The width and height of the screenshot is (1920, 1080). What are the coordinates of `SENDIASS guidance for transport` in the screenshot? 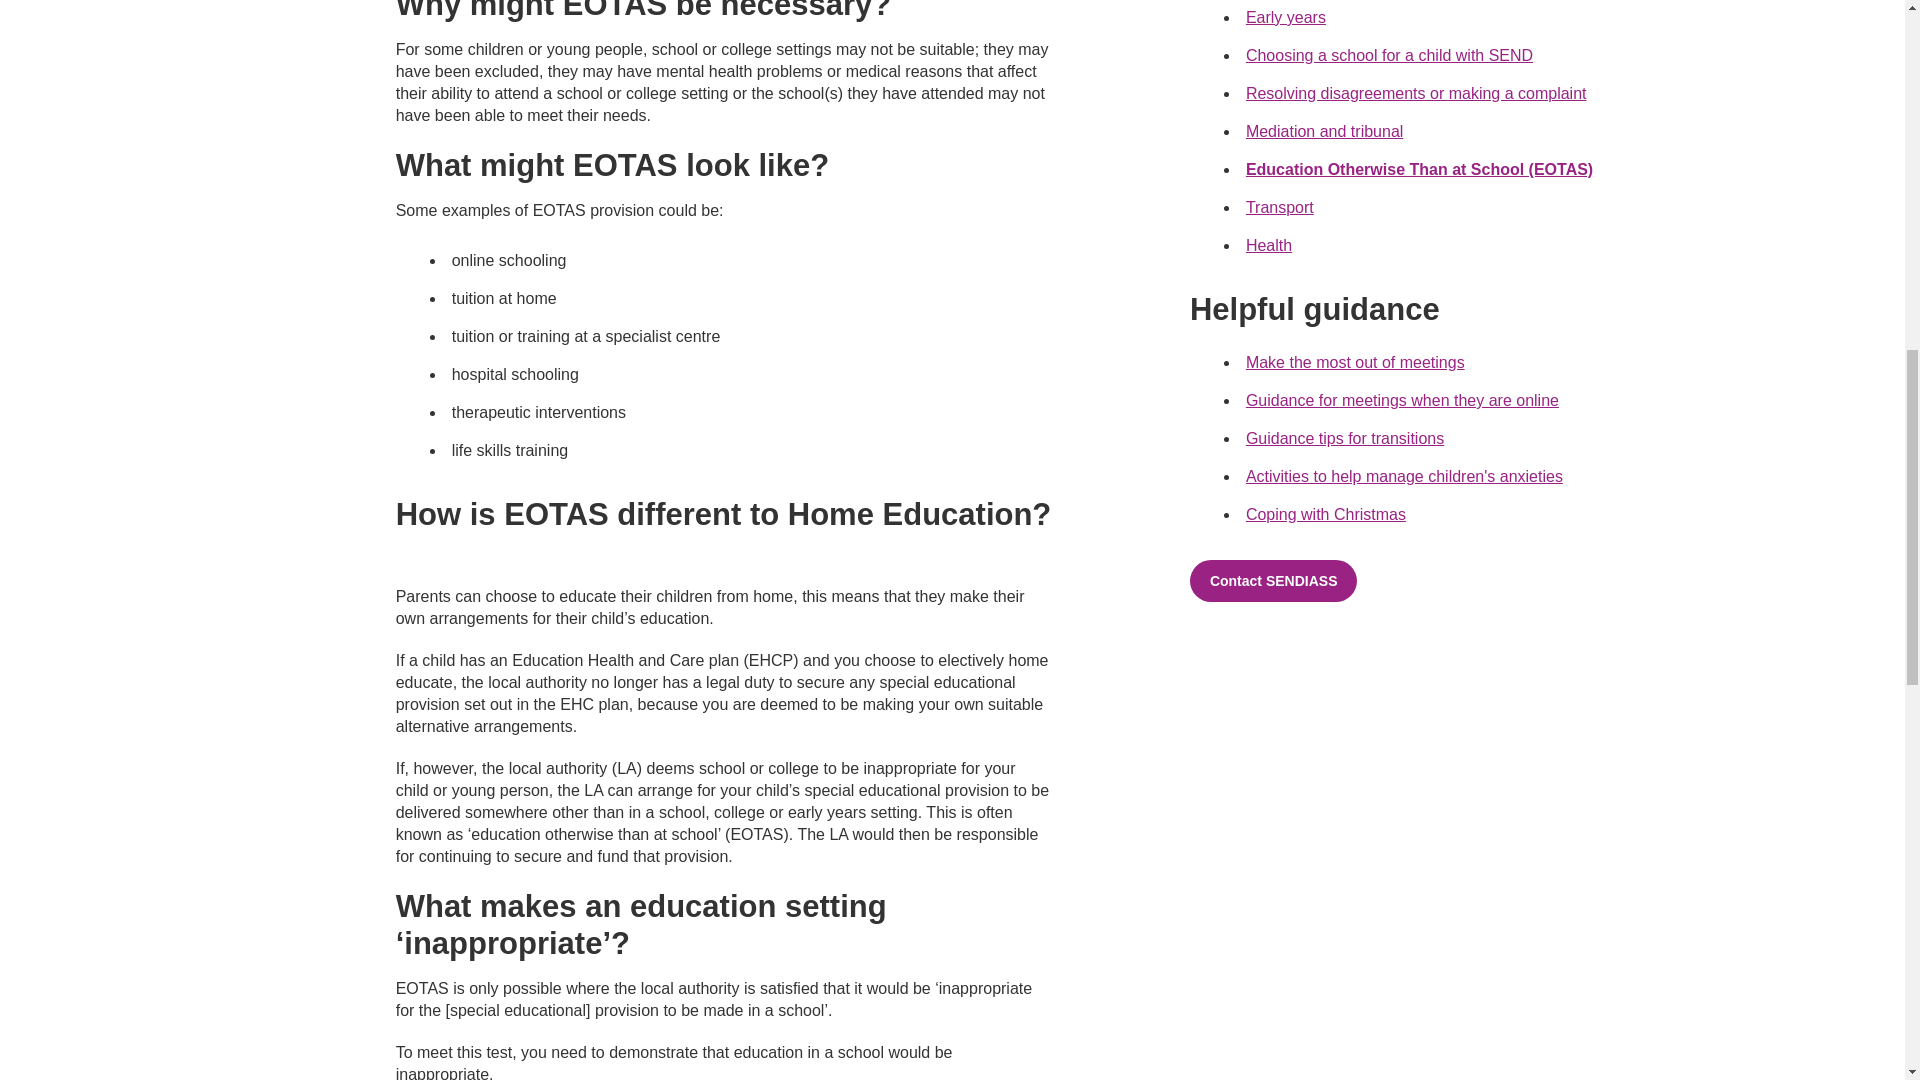 It's located at (1280, 207).